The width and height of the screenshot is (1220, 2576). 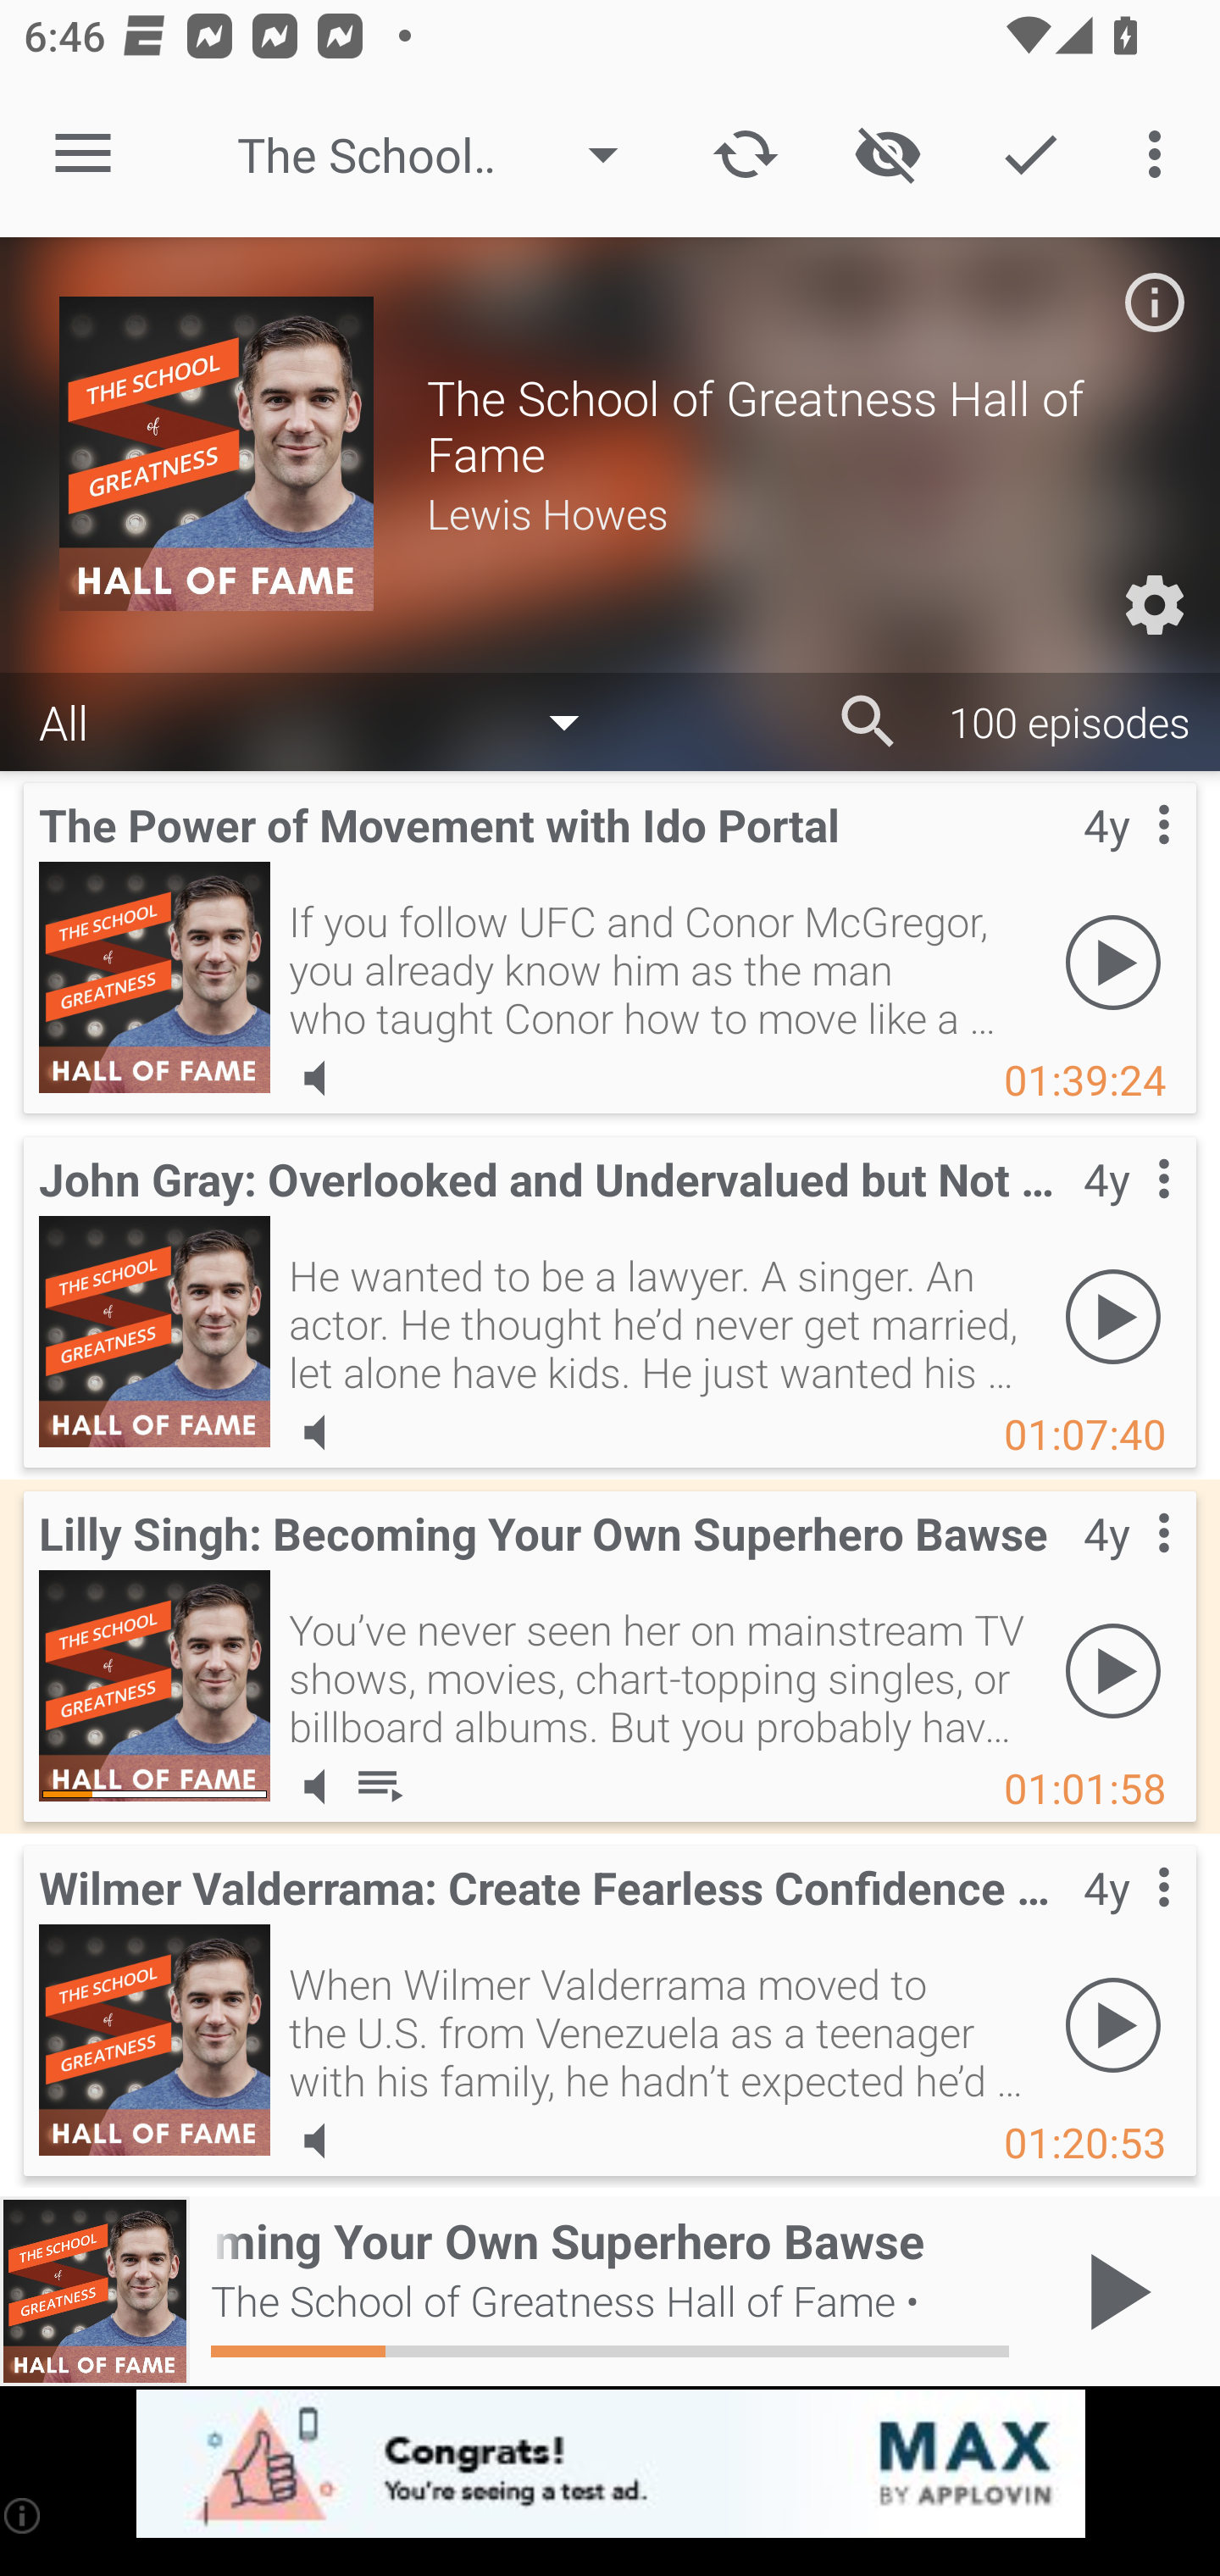 What do you see at coordinates (1127, 1568) in the screenshot?
I see `Contextual menu` at bounding box center [1127, 1568].